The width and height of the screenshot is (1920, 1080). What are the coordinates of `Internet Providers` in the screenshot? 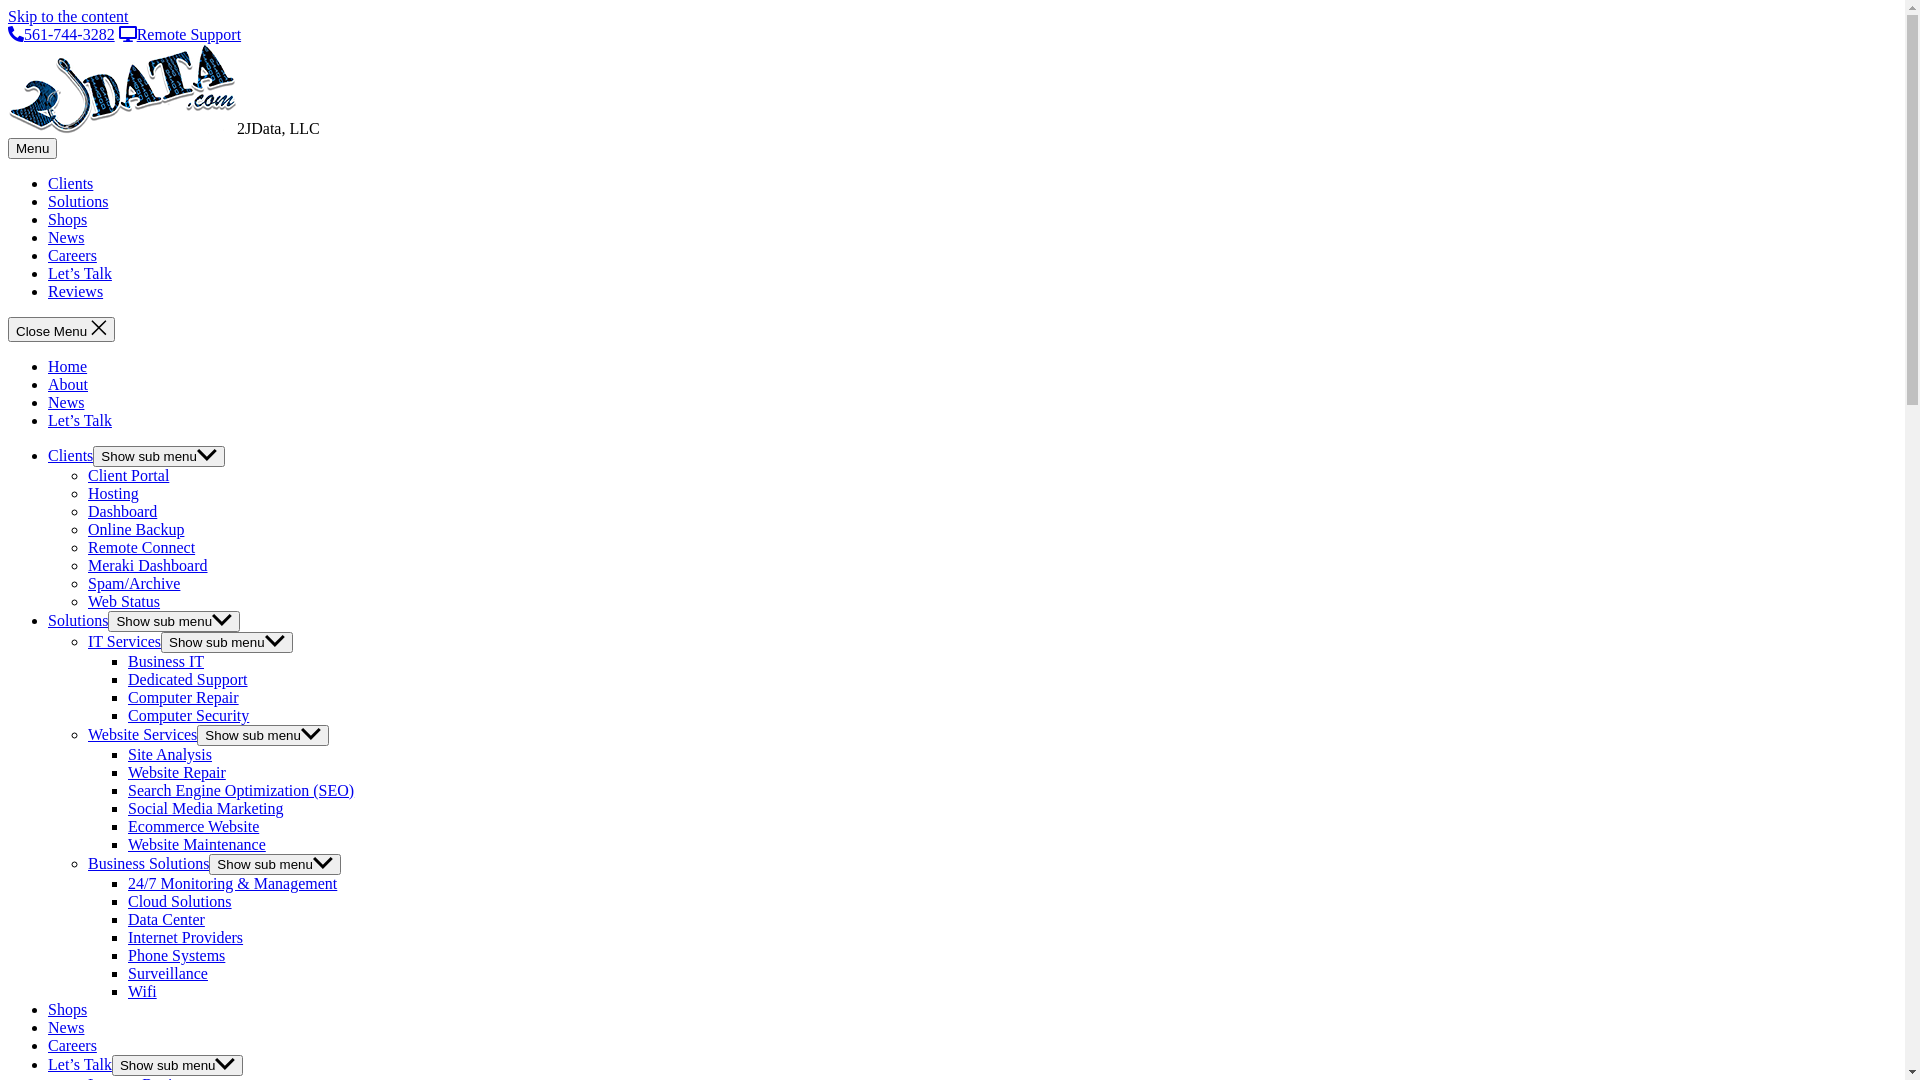 It's located at (186, 938).